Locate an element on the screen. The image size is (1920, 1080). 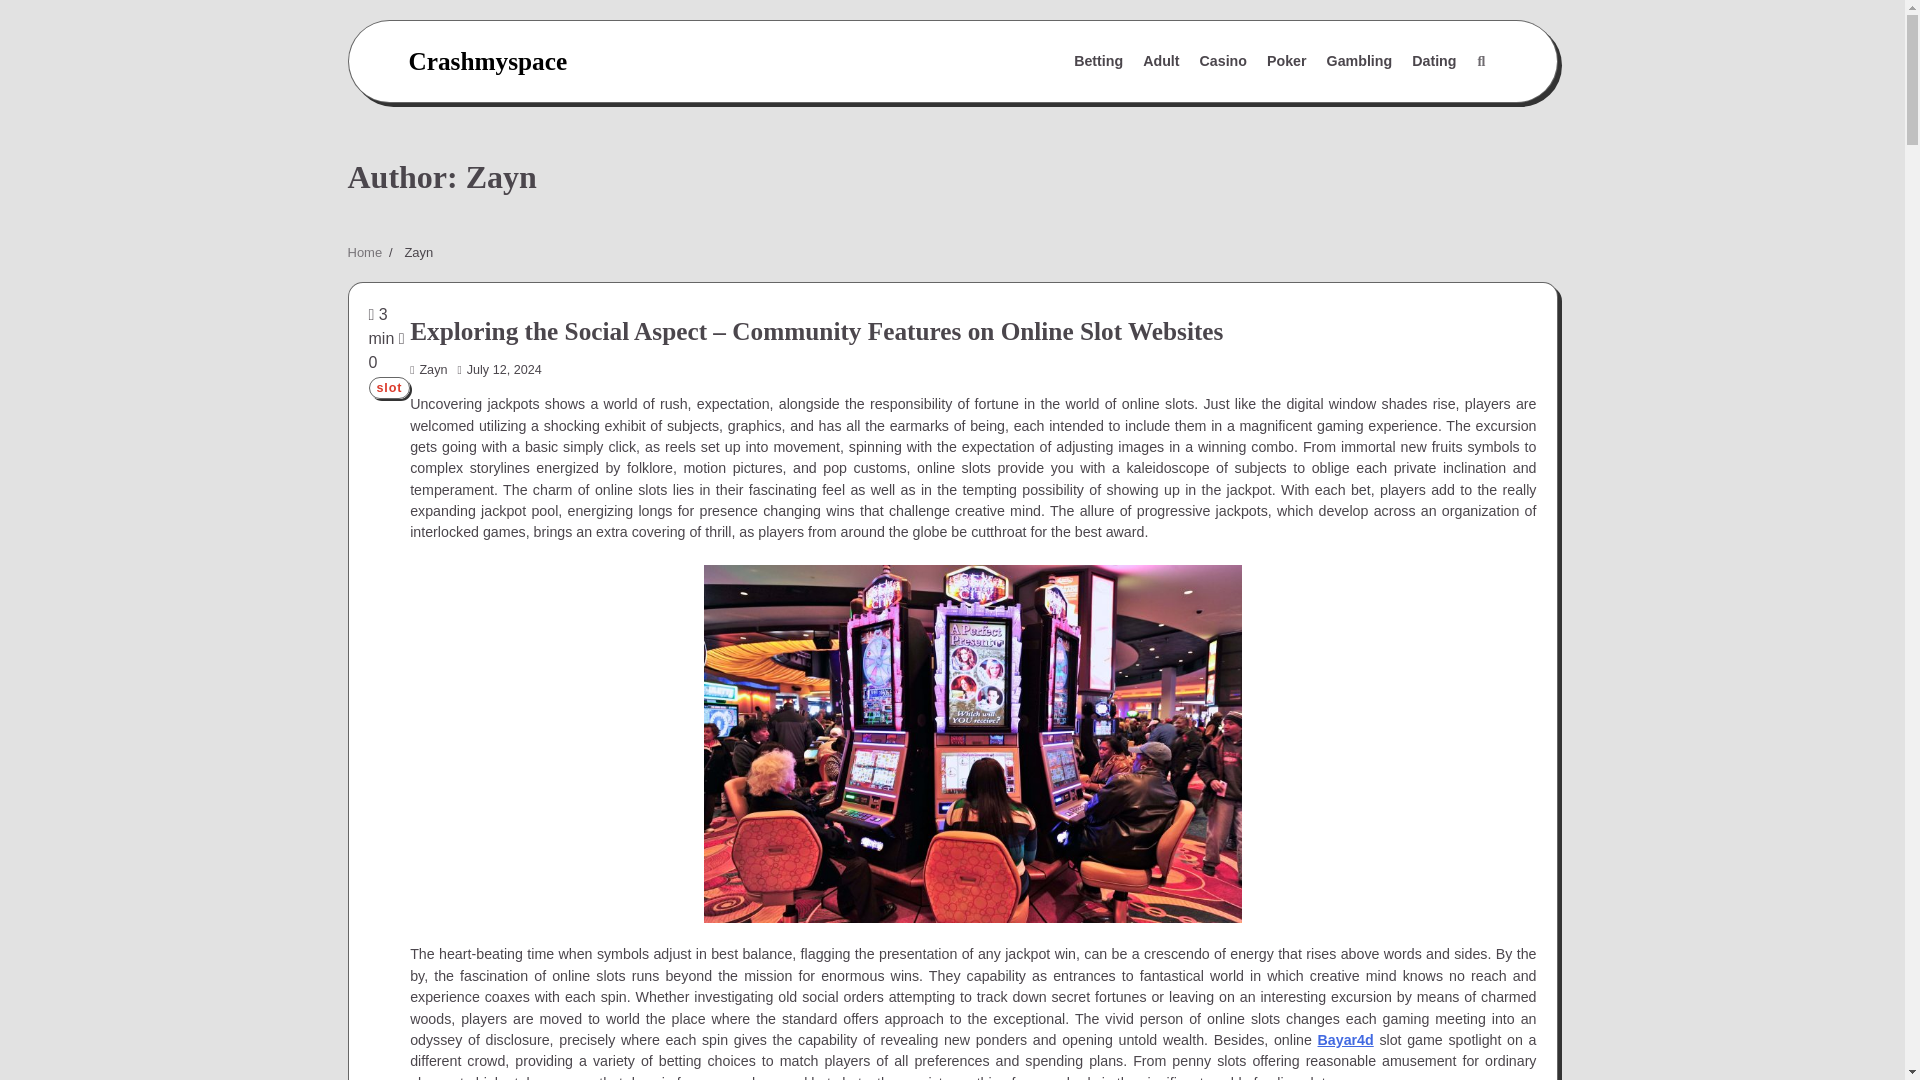
Adult is located at coordinates (1160, 62).